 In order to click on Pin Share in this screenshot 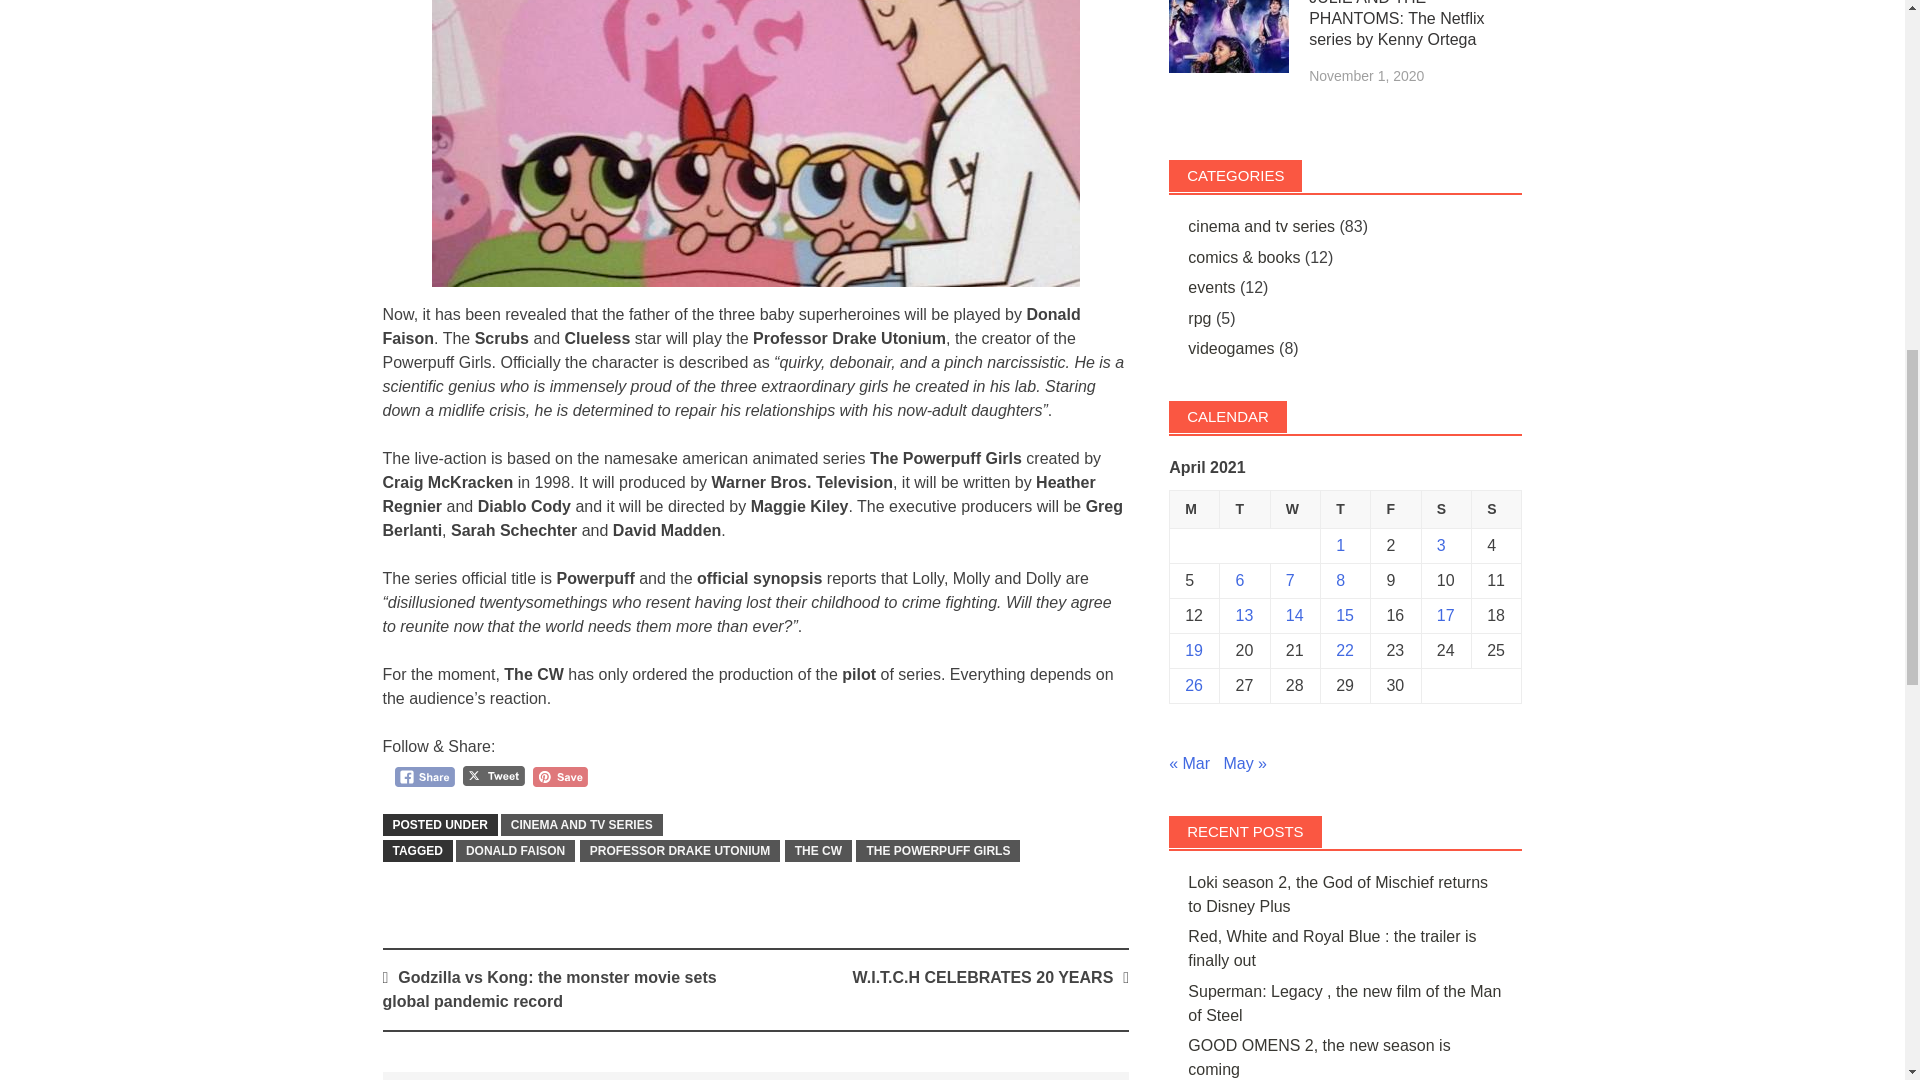, I will do `click(560, 777)`.